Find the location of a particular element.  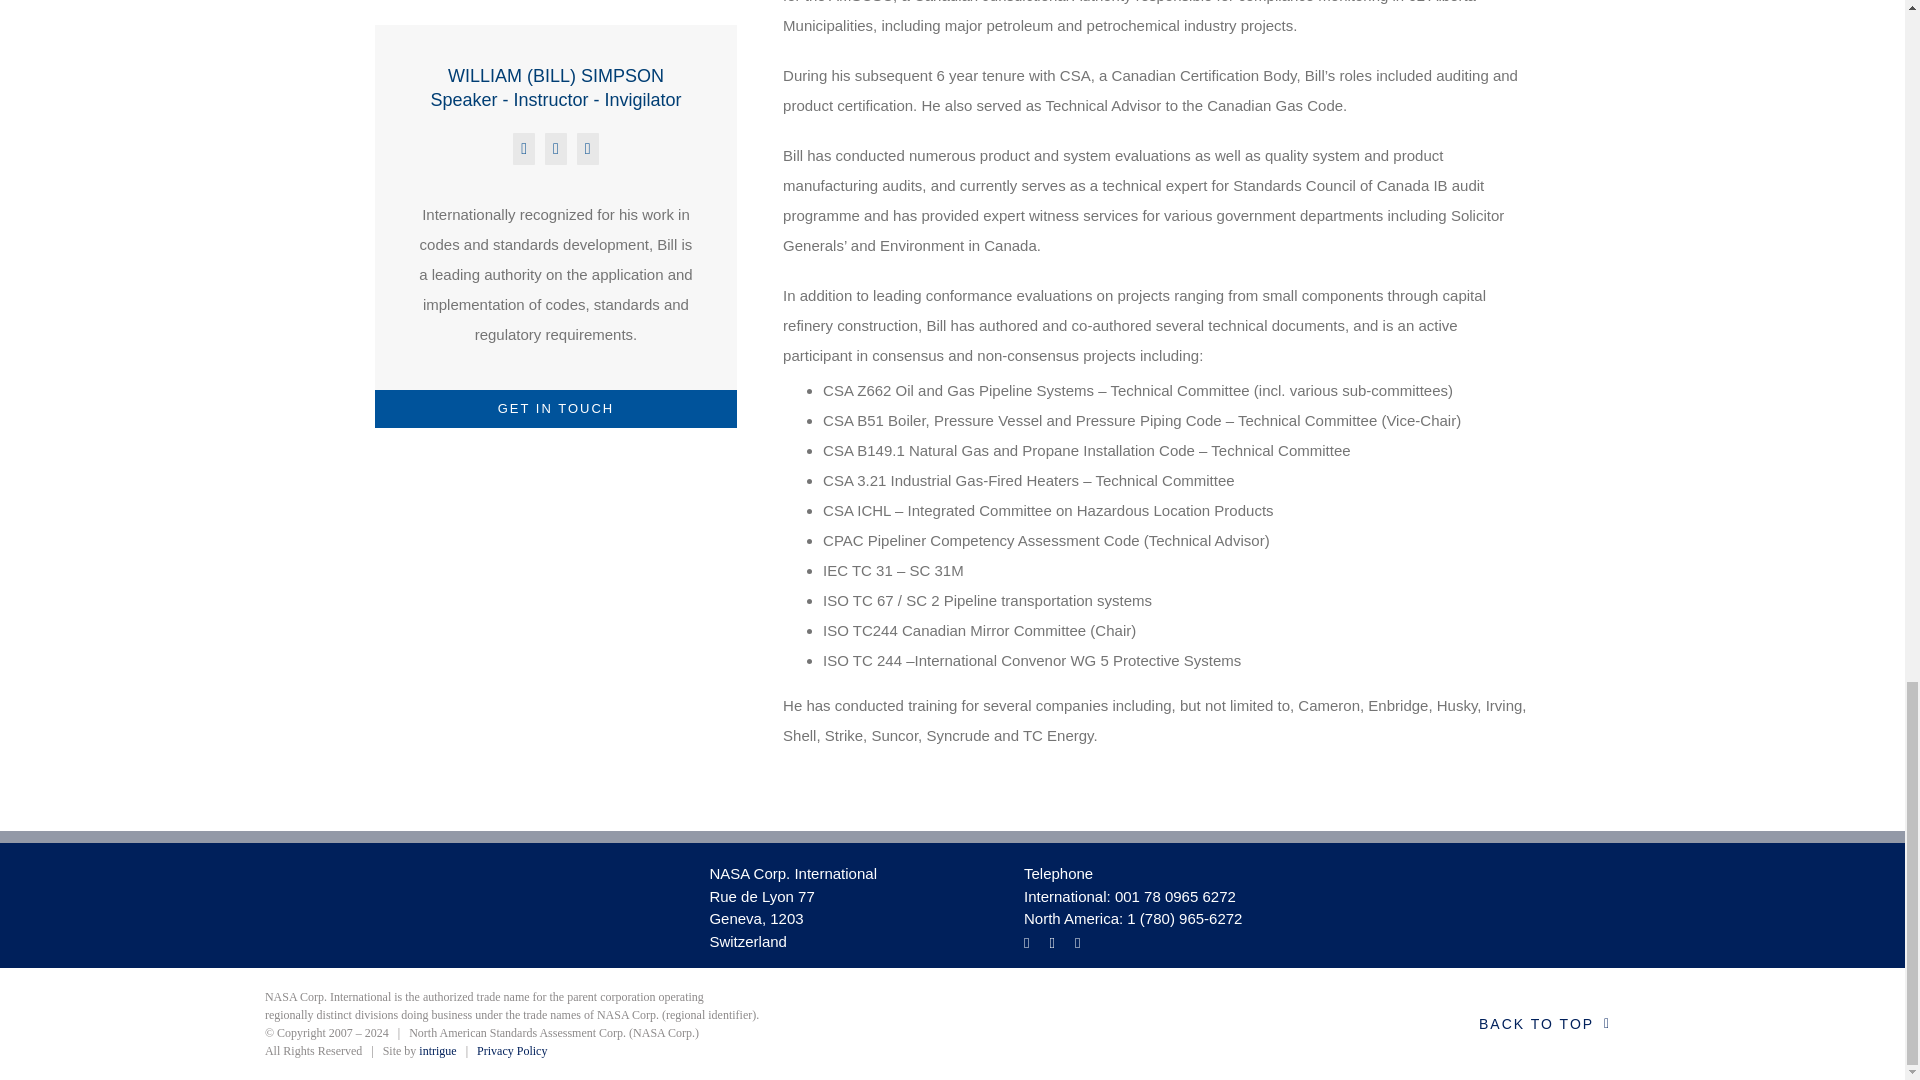

GET IN TOUCH is located at coordinates (556, 408).